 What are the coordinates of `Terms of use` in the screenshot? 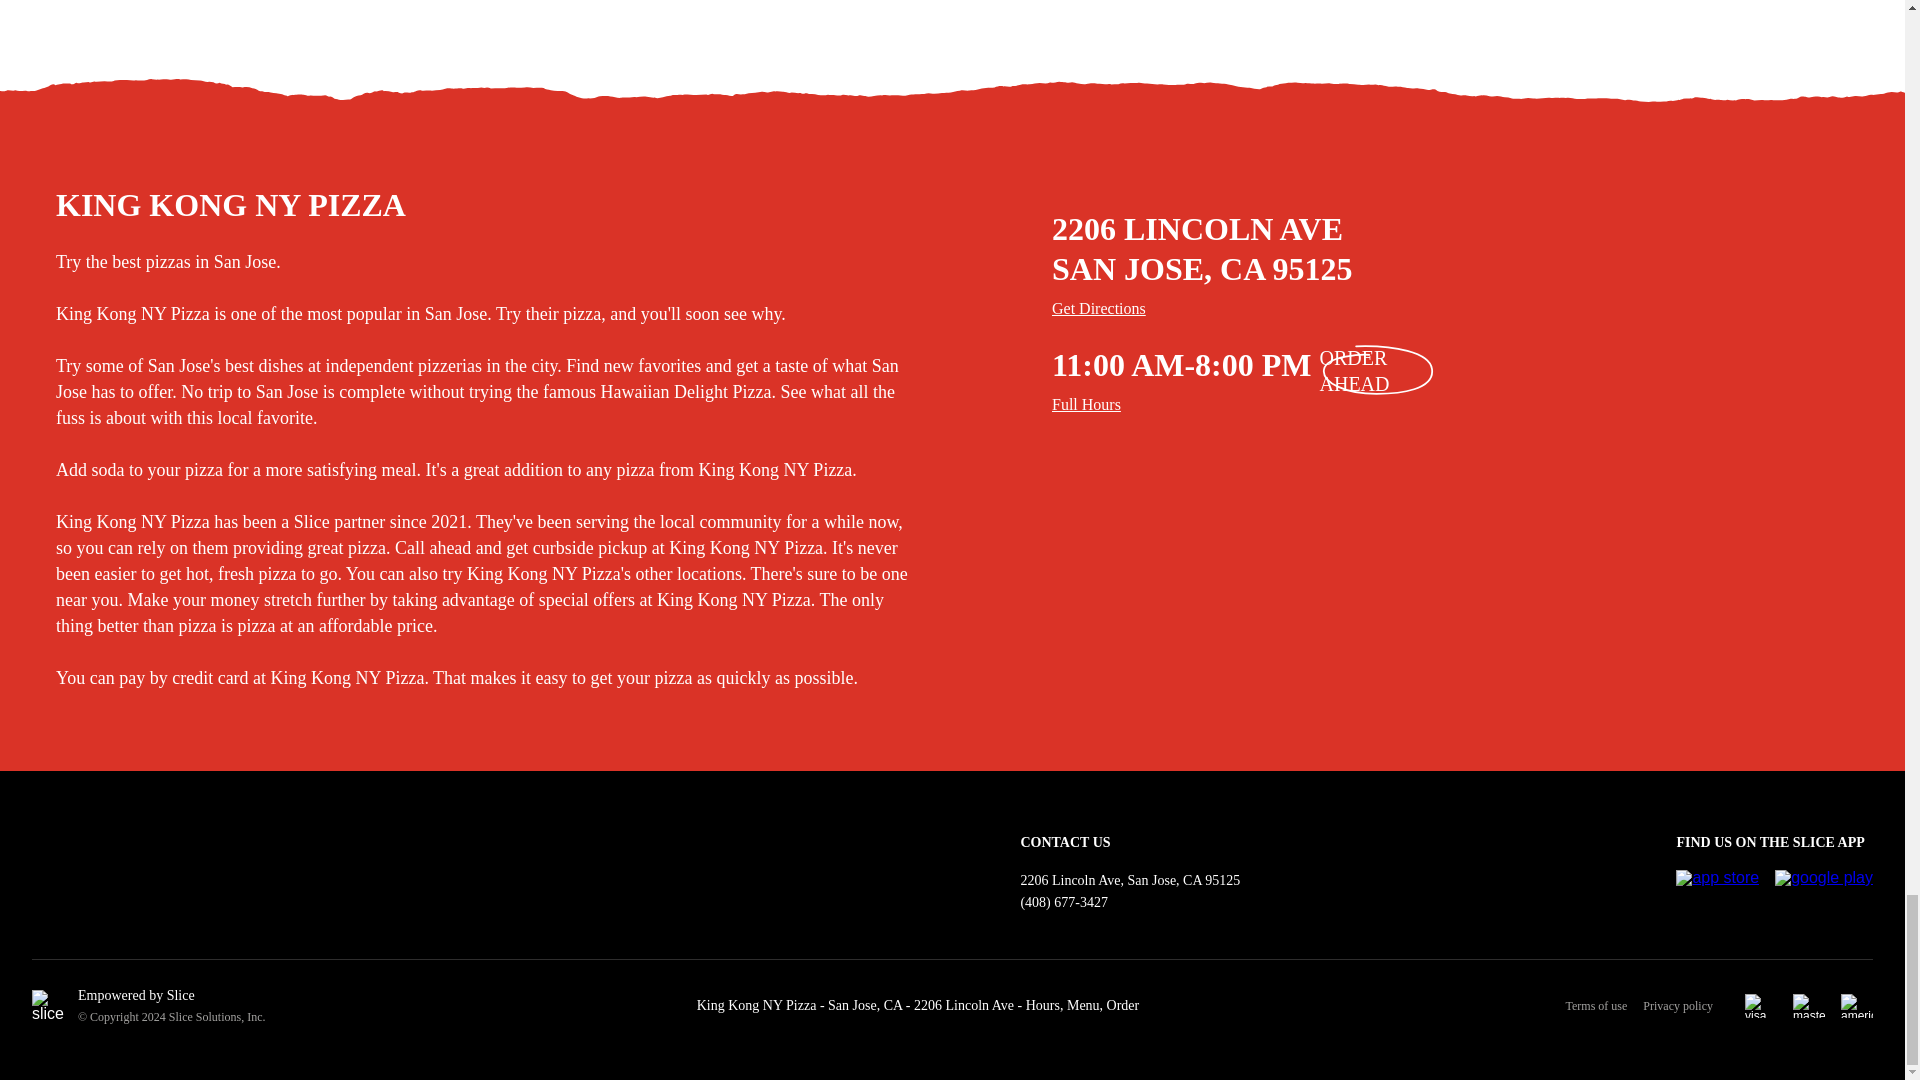 It's located at (1604, 1006).